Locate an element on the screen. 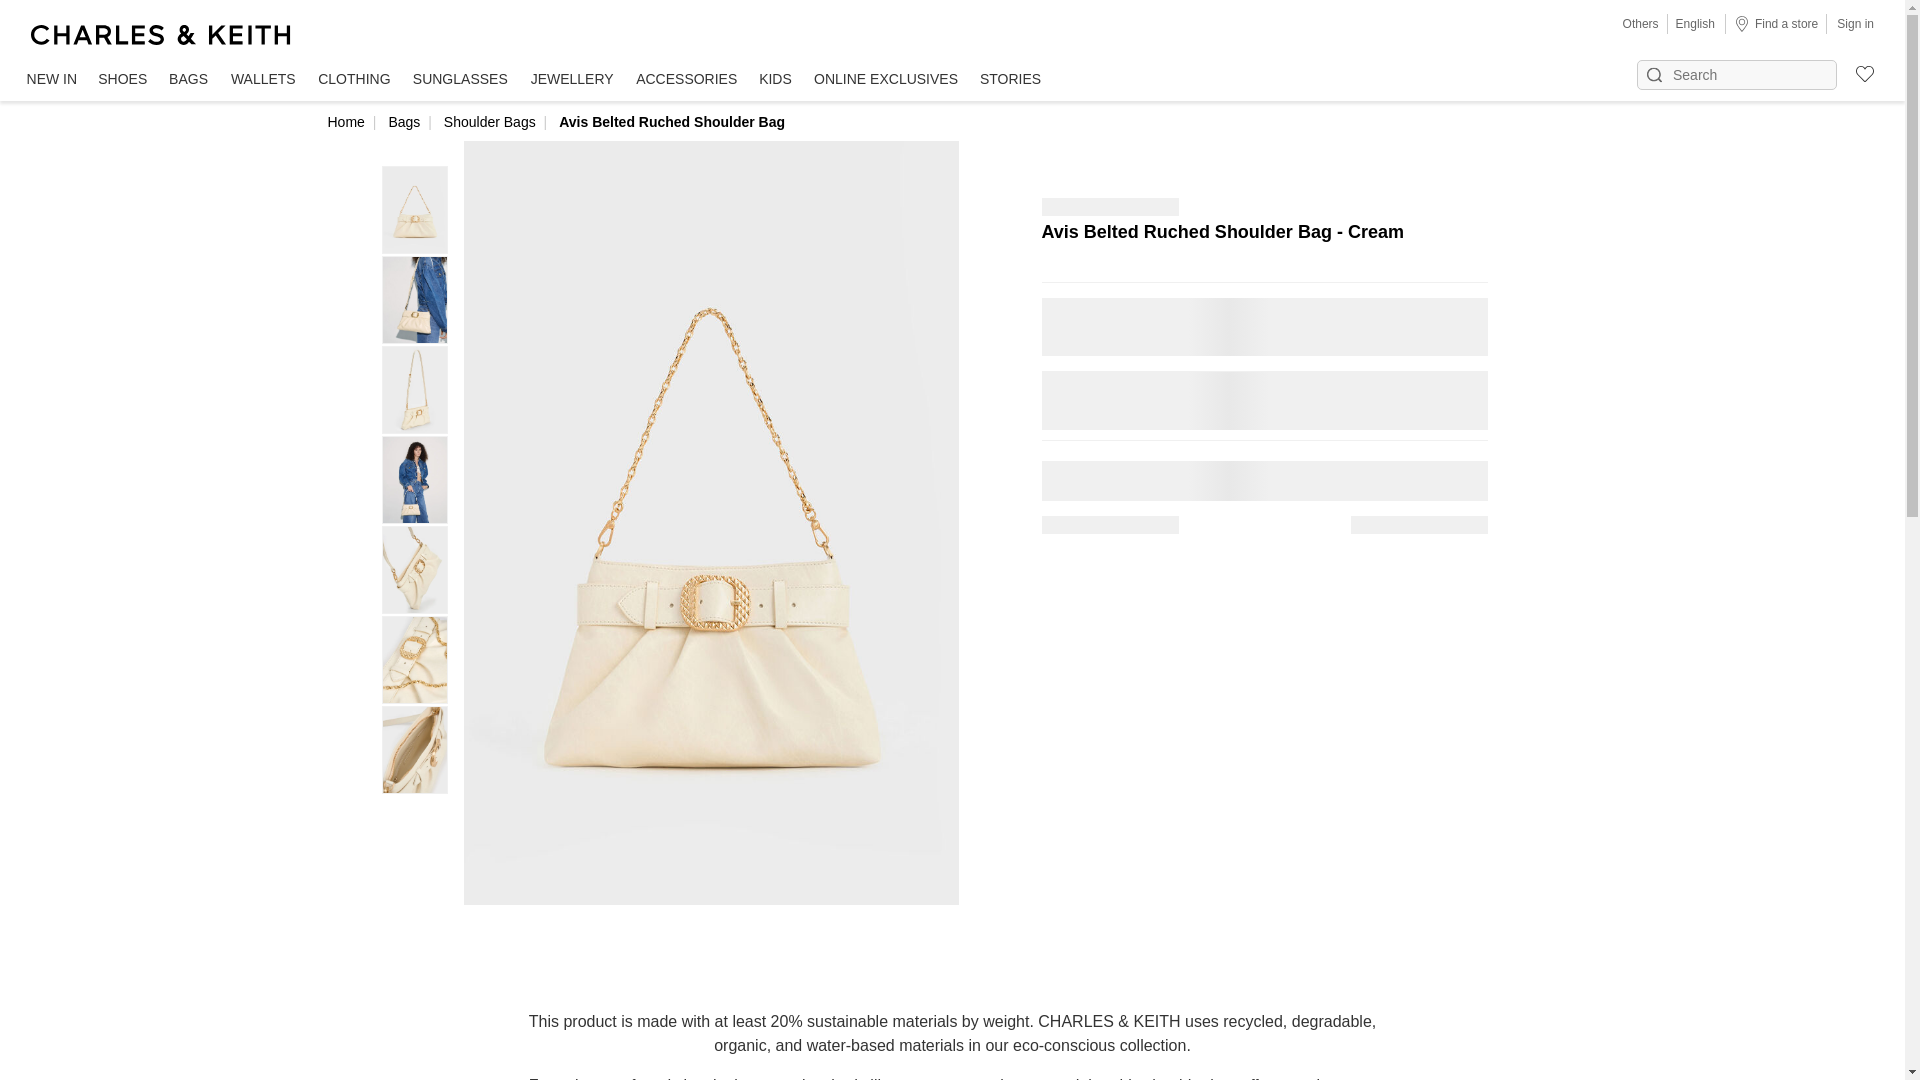 This screenshot has height=1080, width=1920. ONLINE EXCLUSIVES is located at coordinates (886, 80).